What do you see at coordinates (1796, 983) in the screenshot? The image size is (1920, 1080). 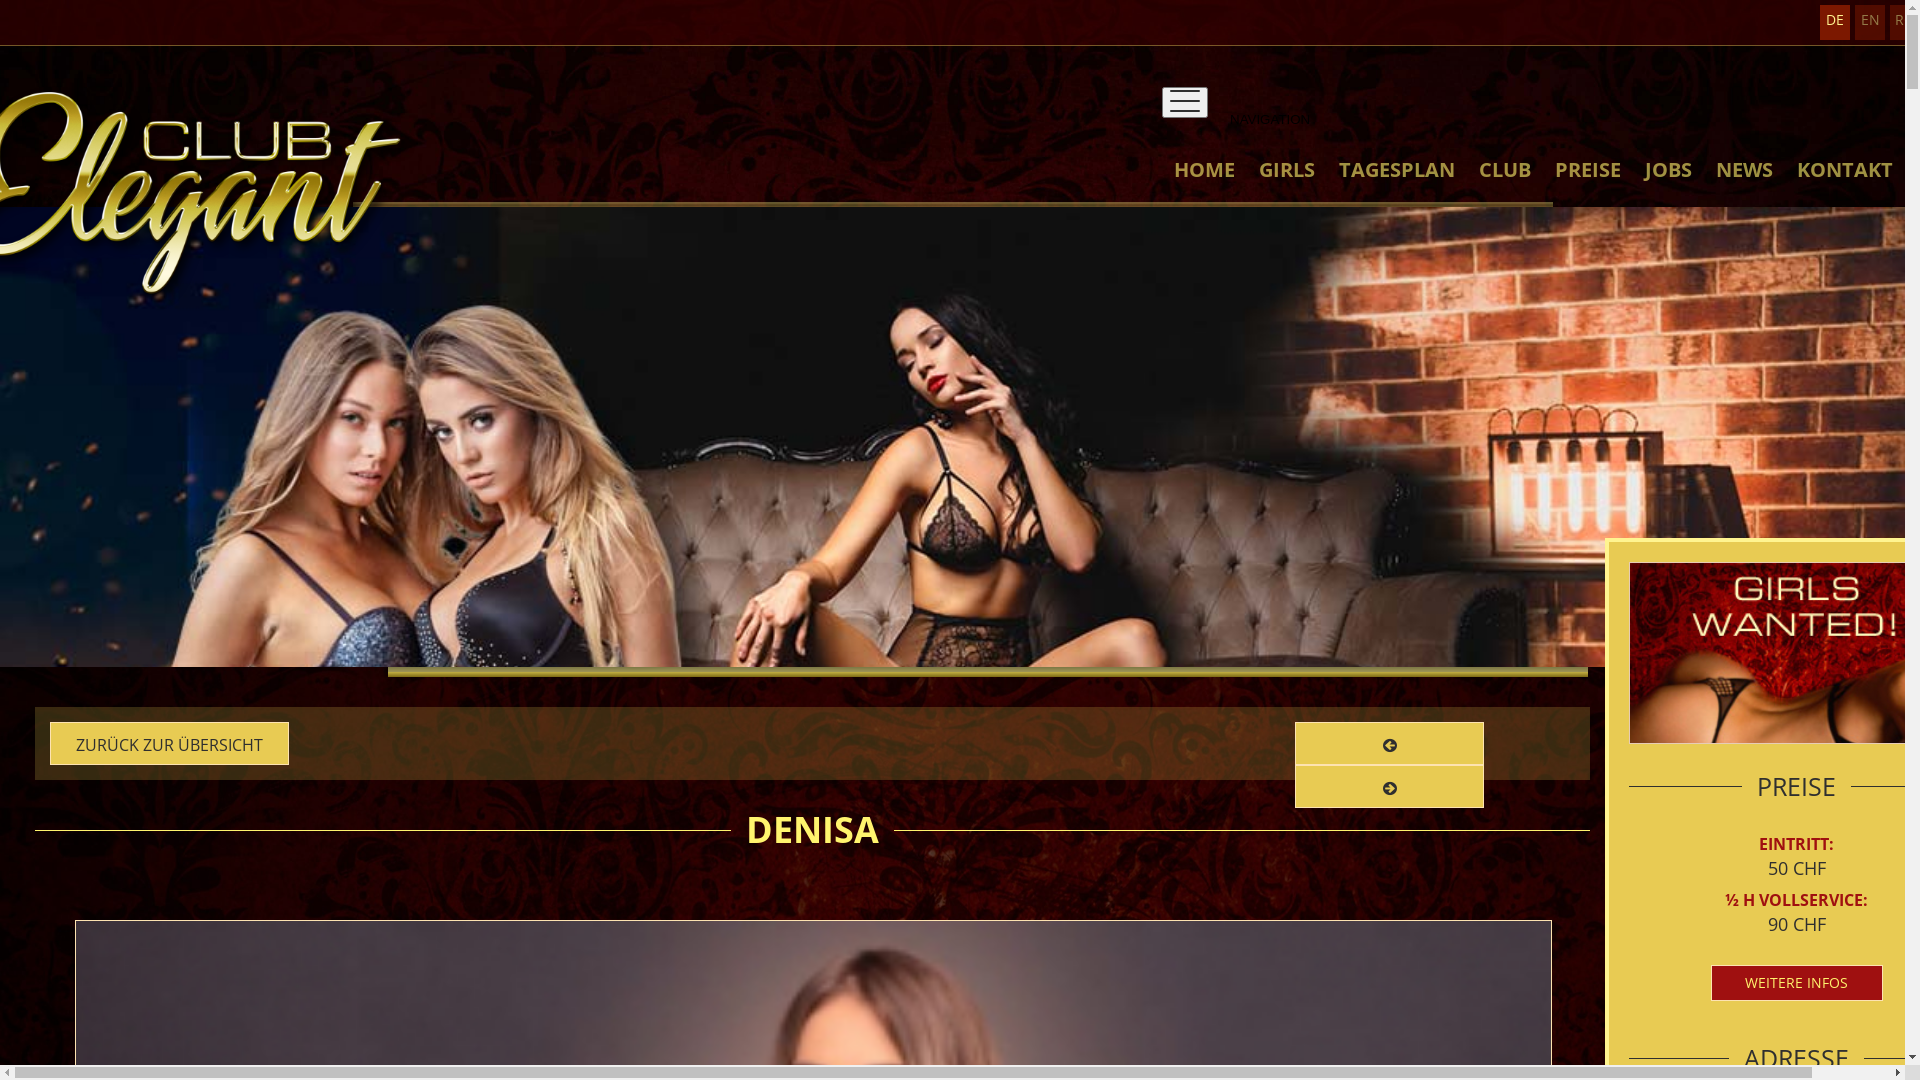 I see `WEITERE INFOS` at bounding box center [1796, 983].